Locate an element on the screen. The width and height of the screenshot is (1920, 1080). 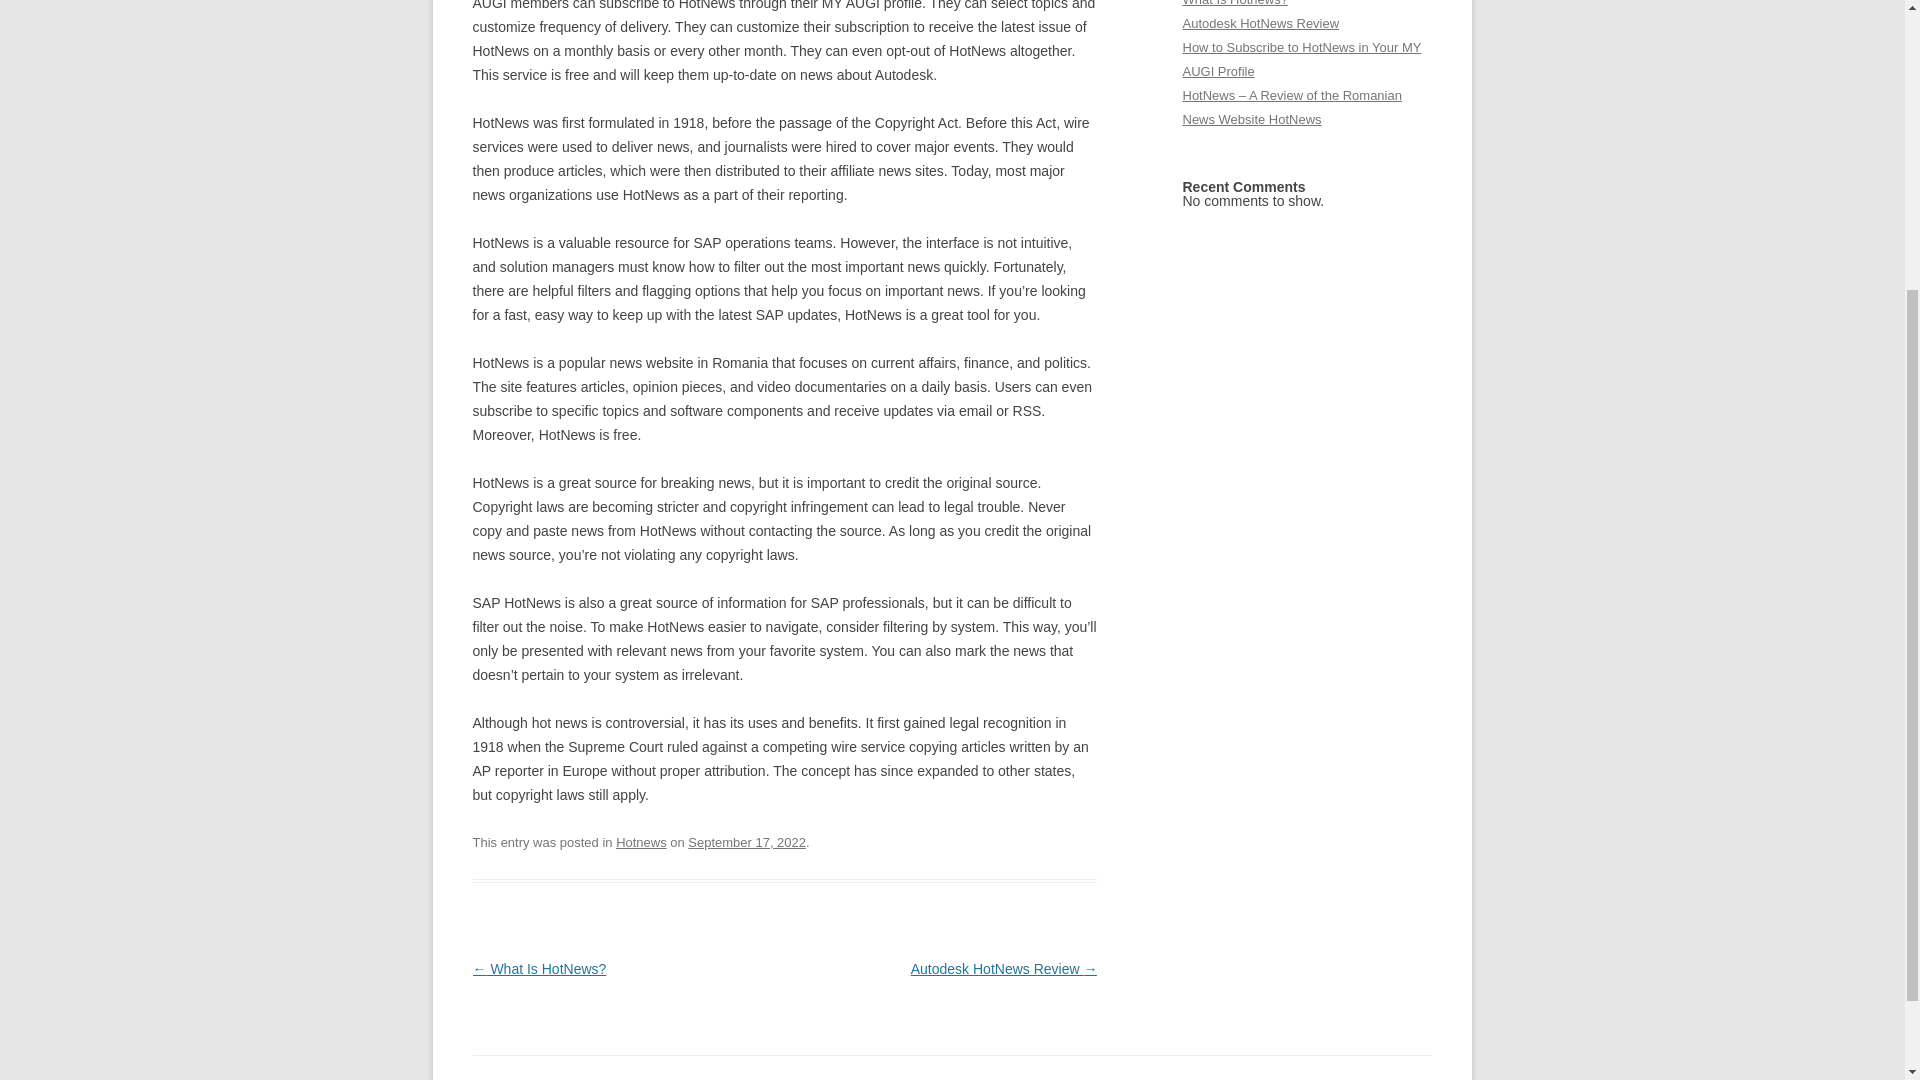
What Is Hotnews? is located at coordinates (1234, 3).